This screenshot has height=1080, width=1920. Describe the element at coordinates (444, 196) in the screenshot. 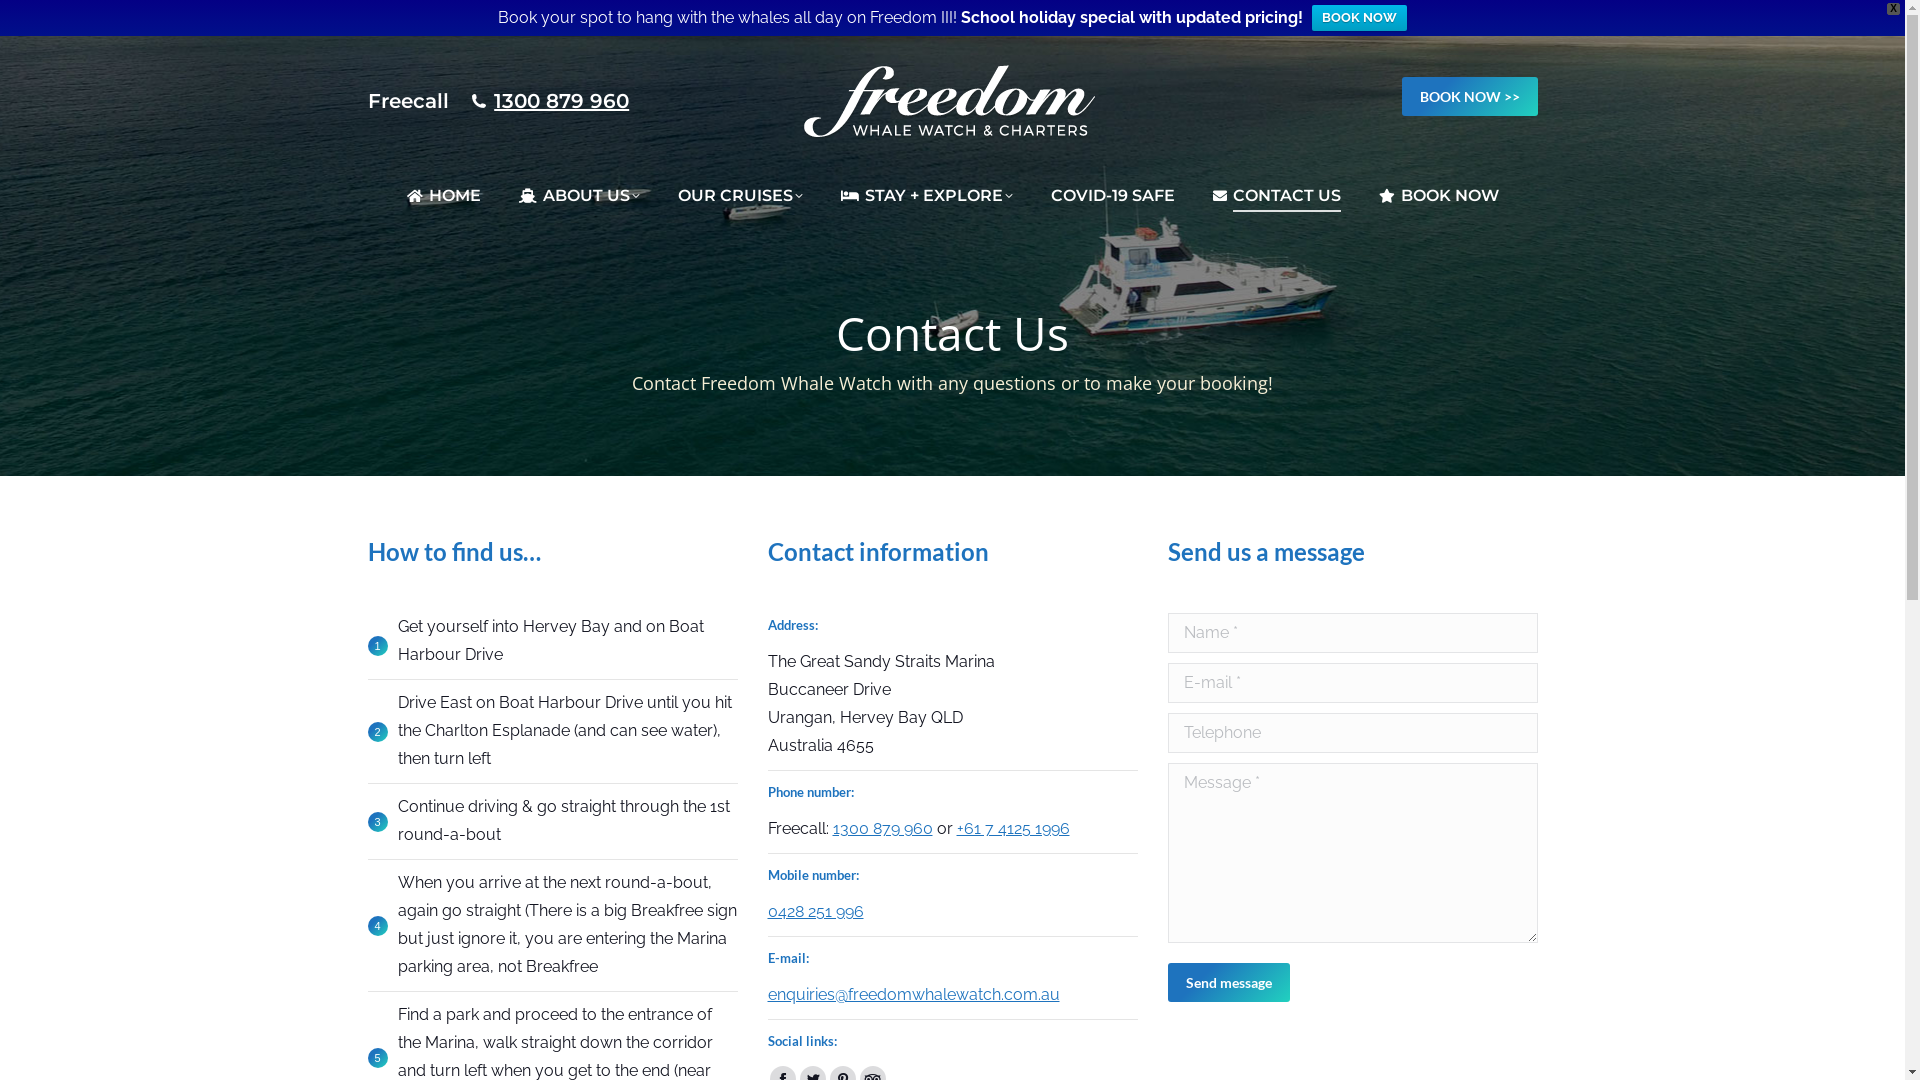

I see `HOME` at that location.